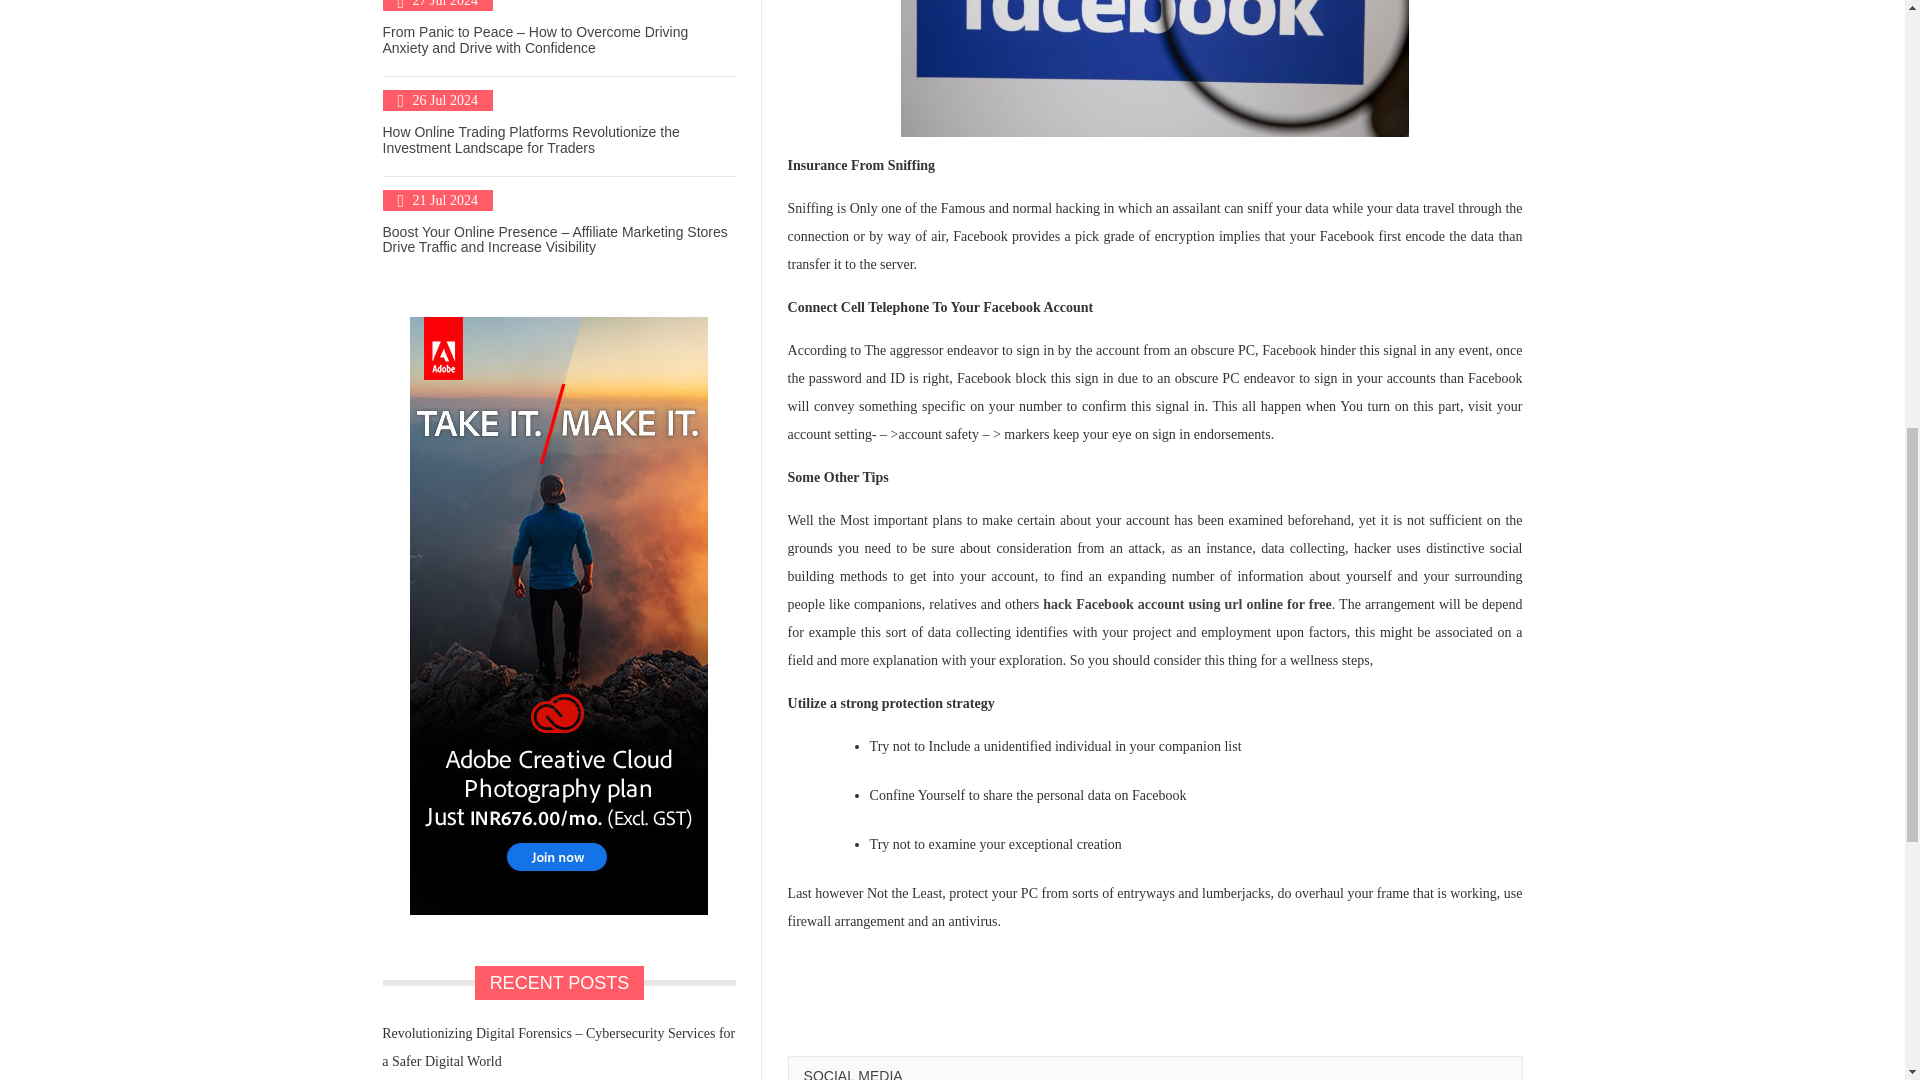 This screenshot has width=1920, height=1080. What do you see at coordinates (1186, 604) in the screenshot?
I see `hack Facebook account using url online for free` at bounding box center [1186, 604].